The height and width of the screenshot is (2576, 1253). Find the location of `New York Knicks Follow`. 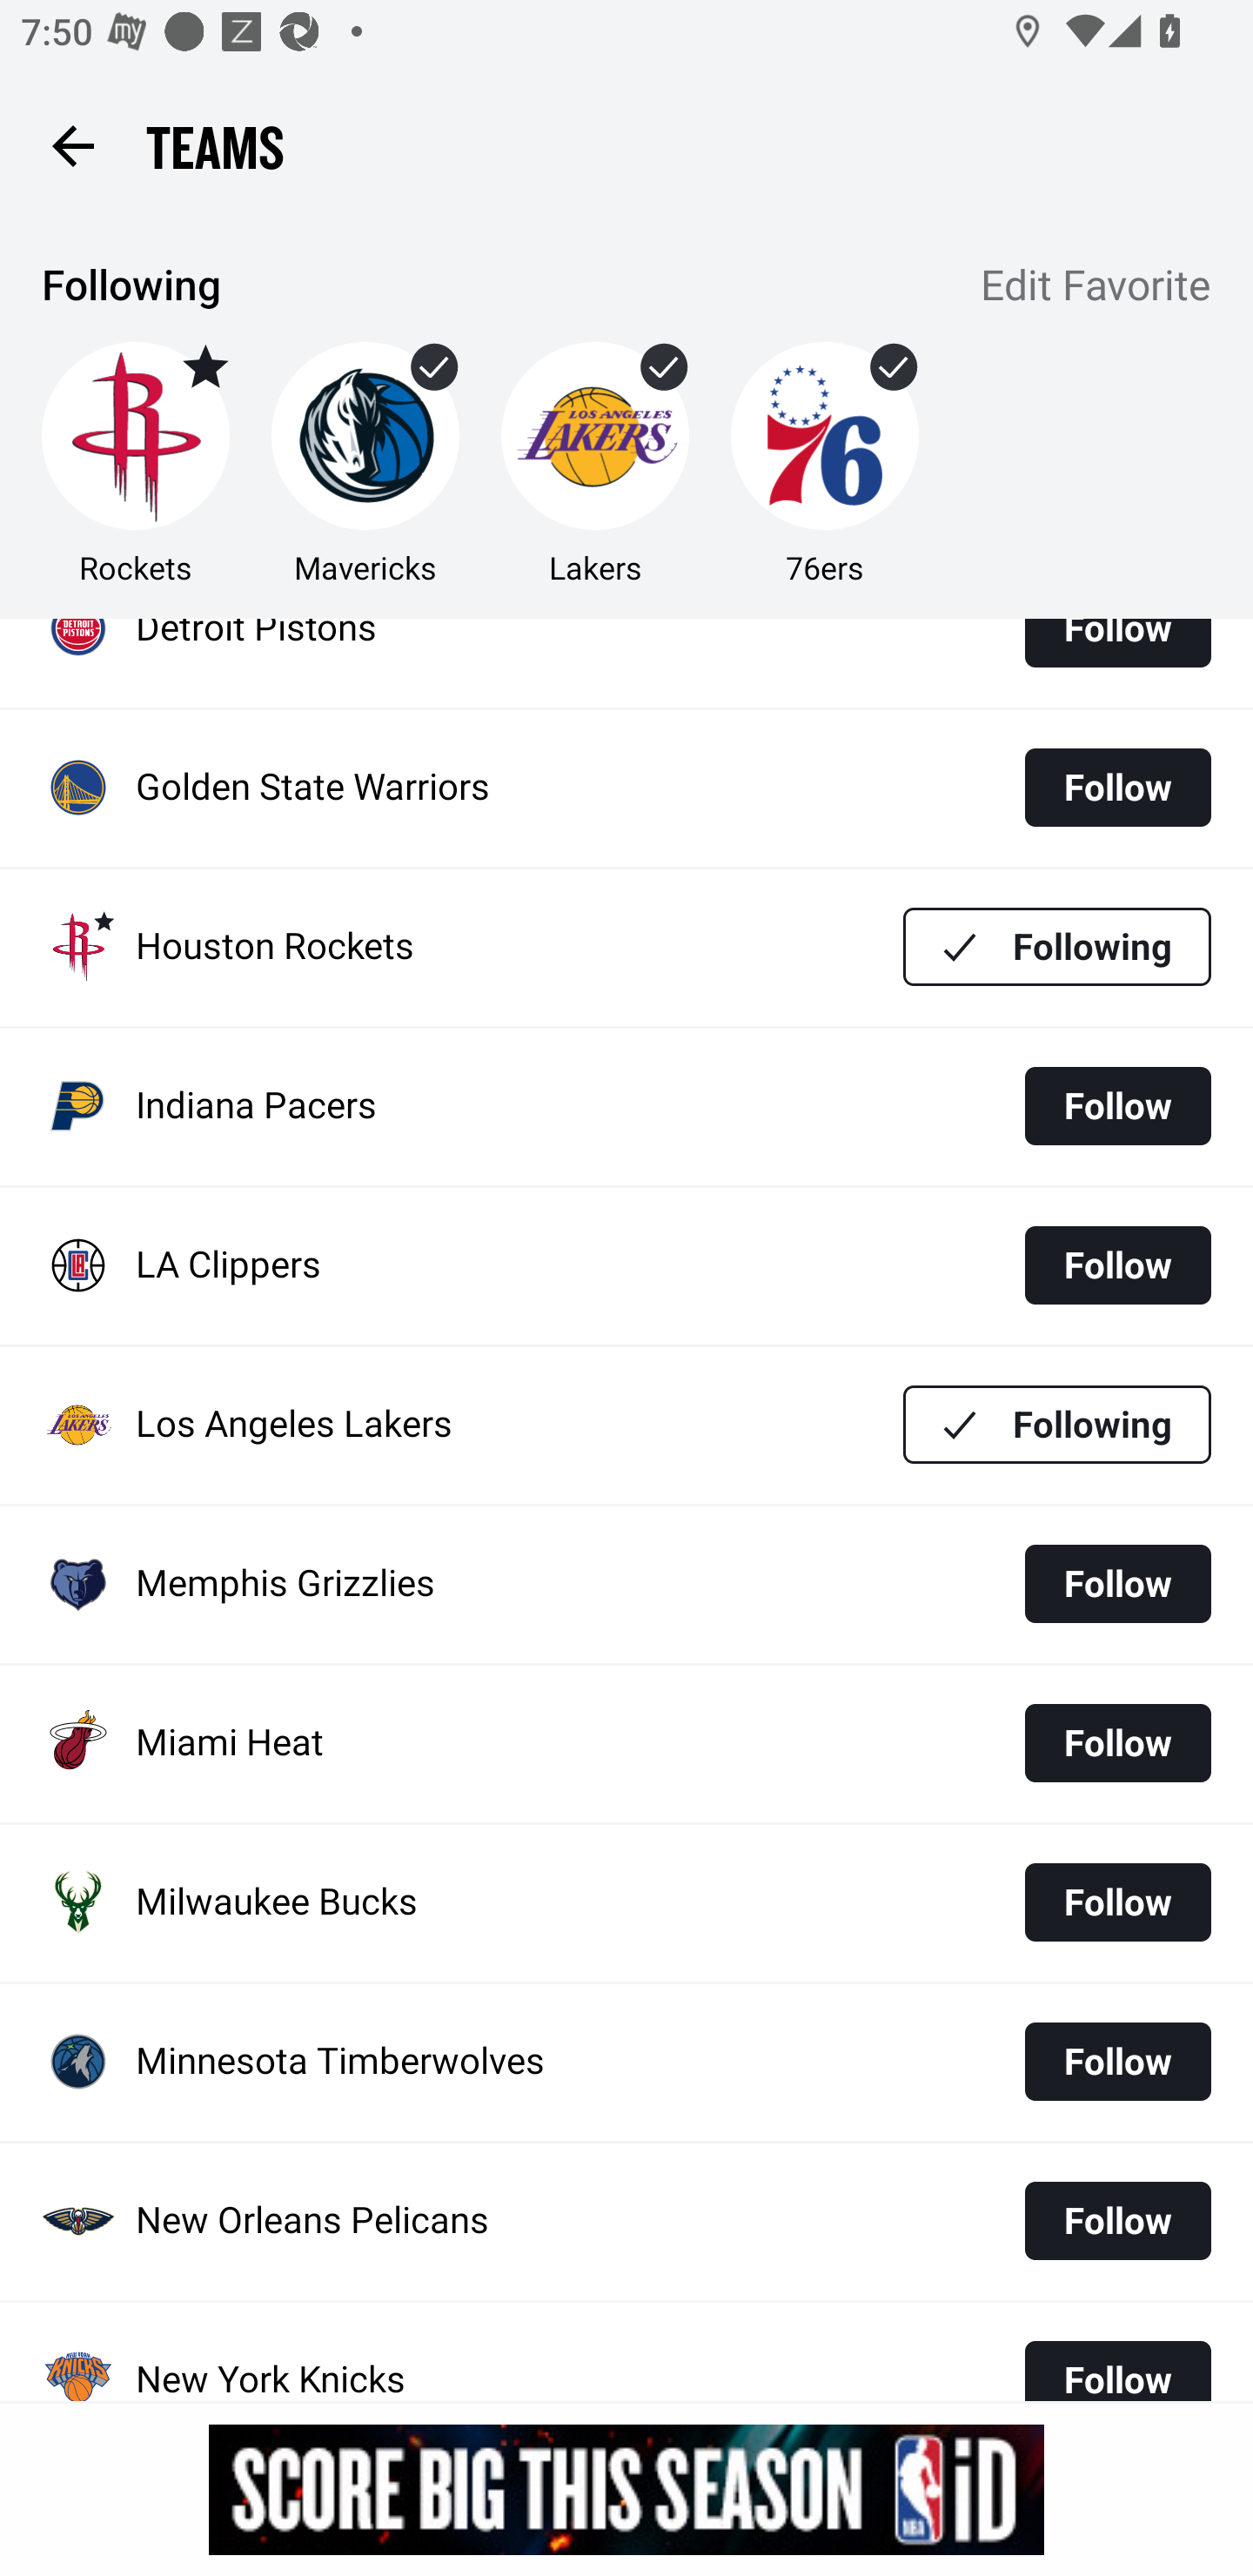

New York Knicks Follow is located at coordinates (626, 2351).